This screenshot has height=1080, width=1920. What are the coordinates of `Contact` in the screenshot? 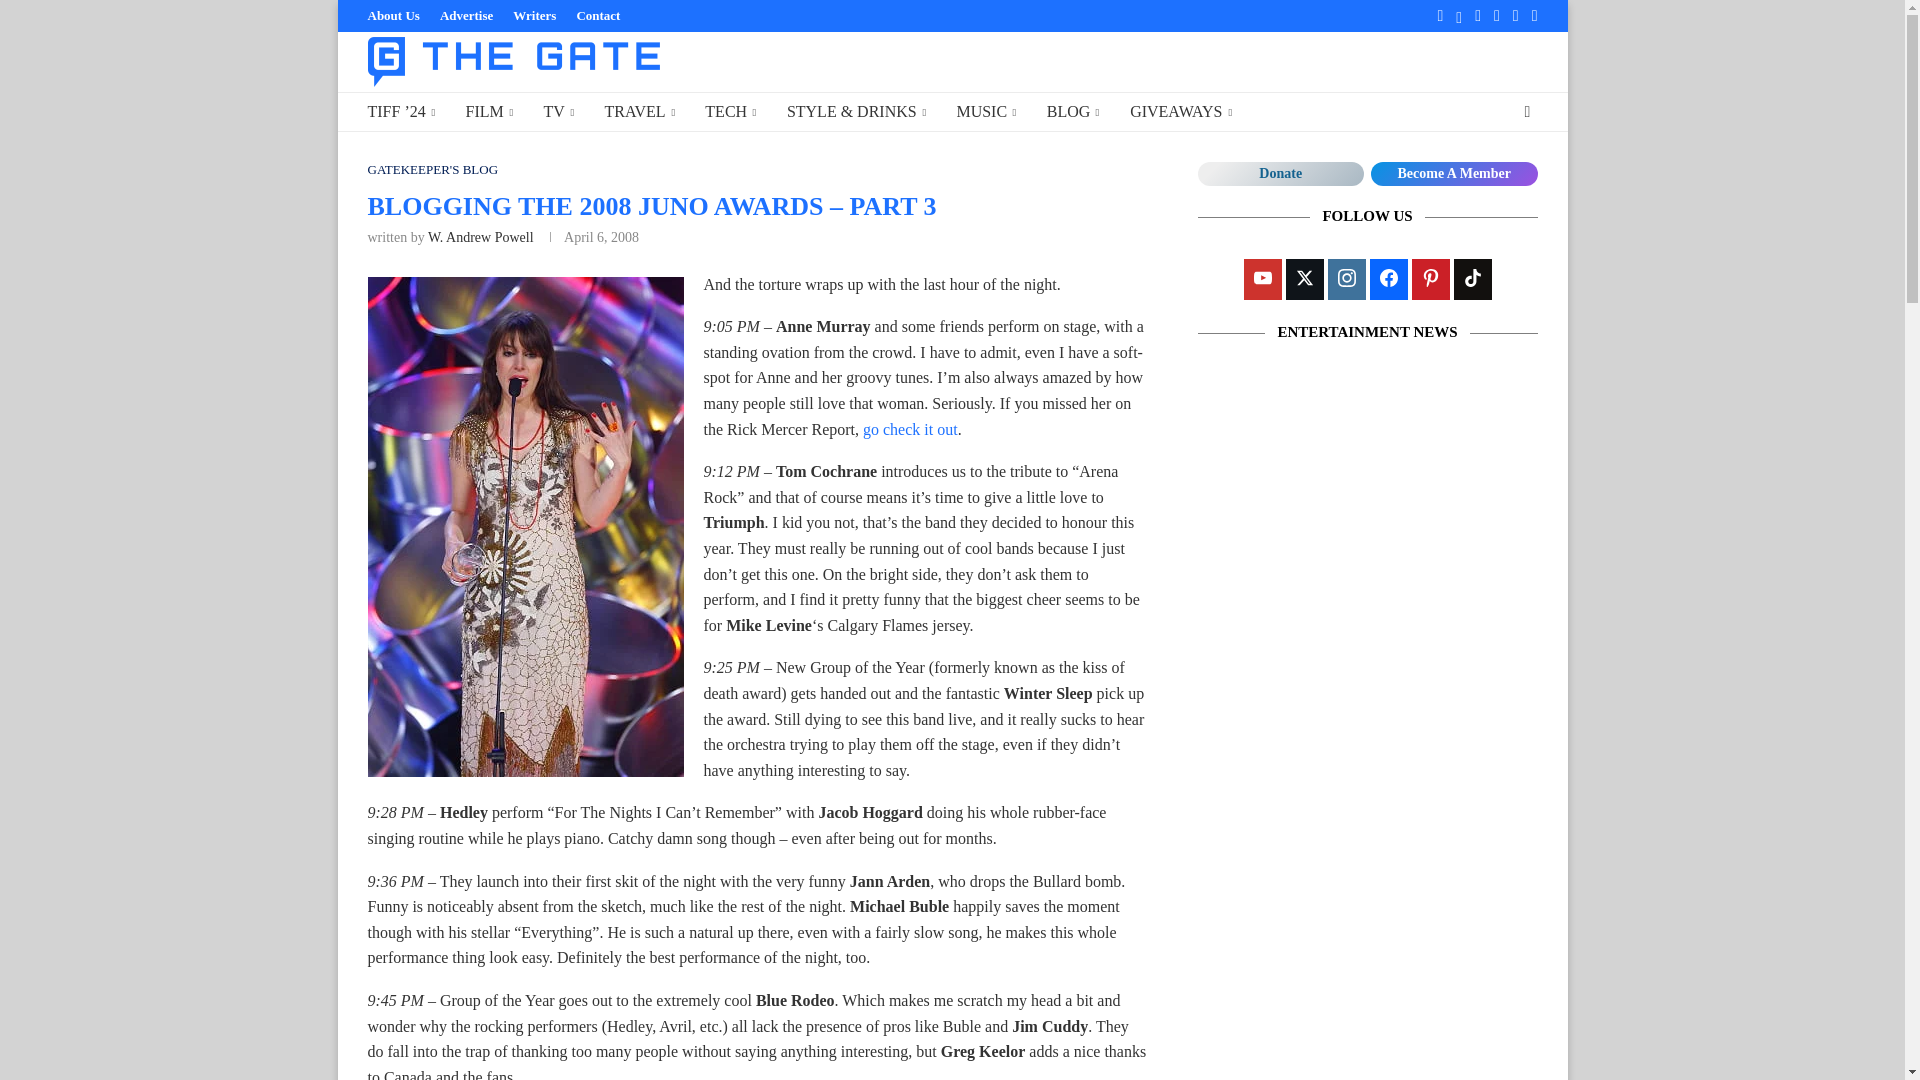 It's located at (598, 16).